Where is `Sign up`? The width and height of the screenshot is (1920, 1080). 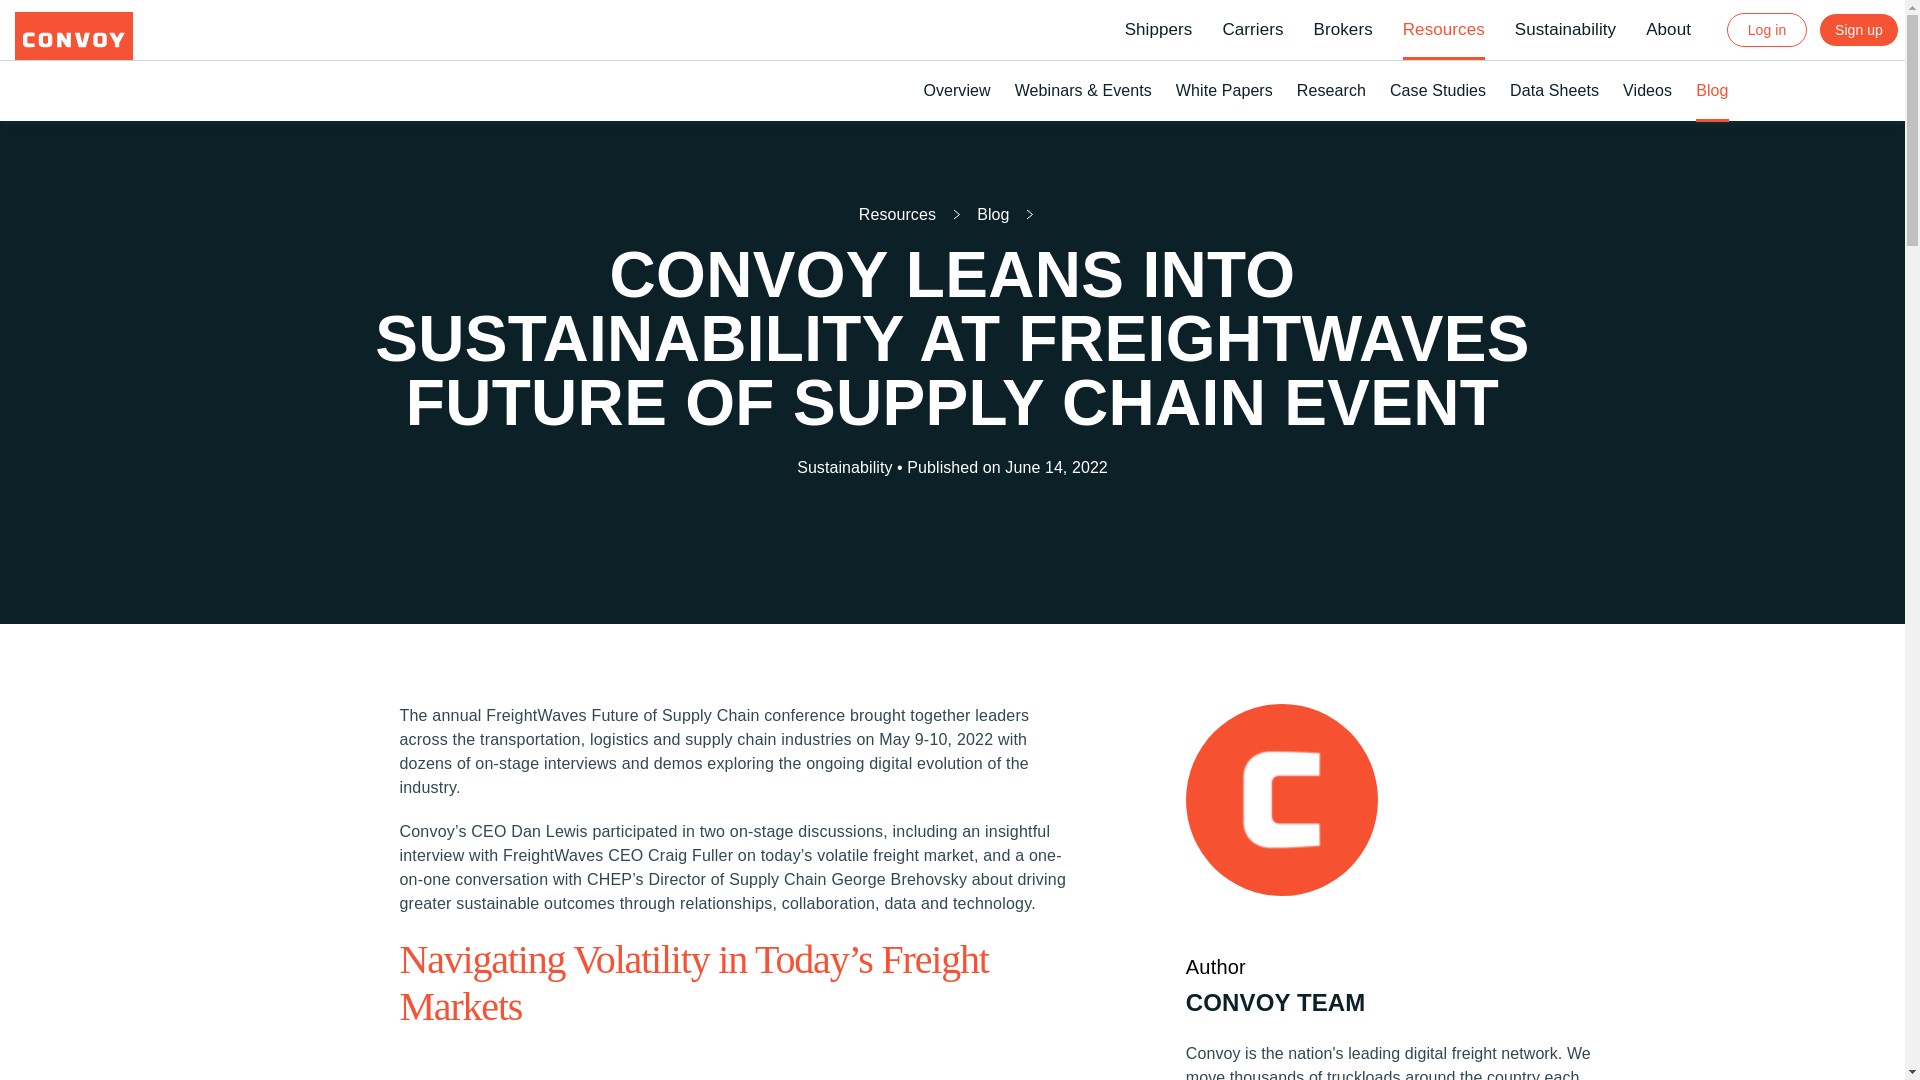 Sign up is located at coordinates (1858, 30).